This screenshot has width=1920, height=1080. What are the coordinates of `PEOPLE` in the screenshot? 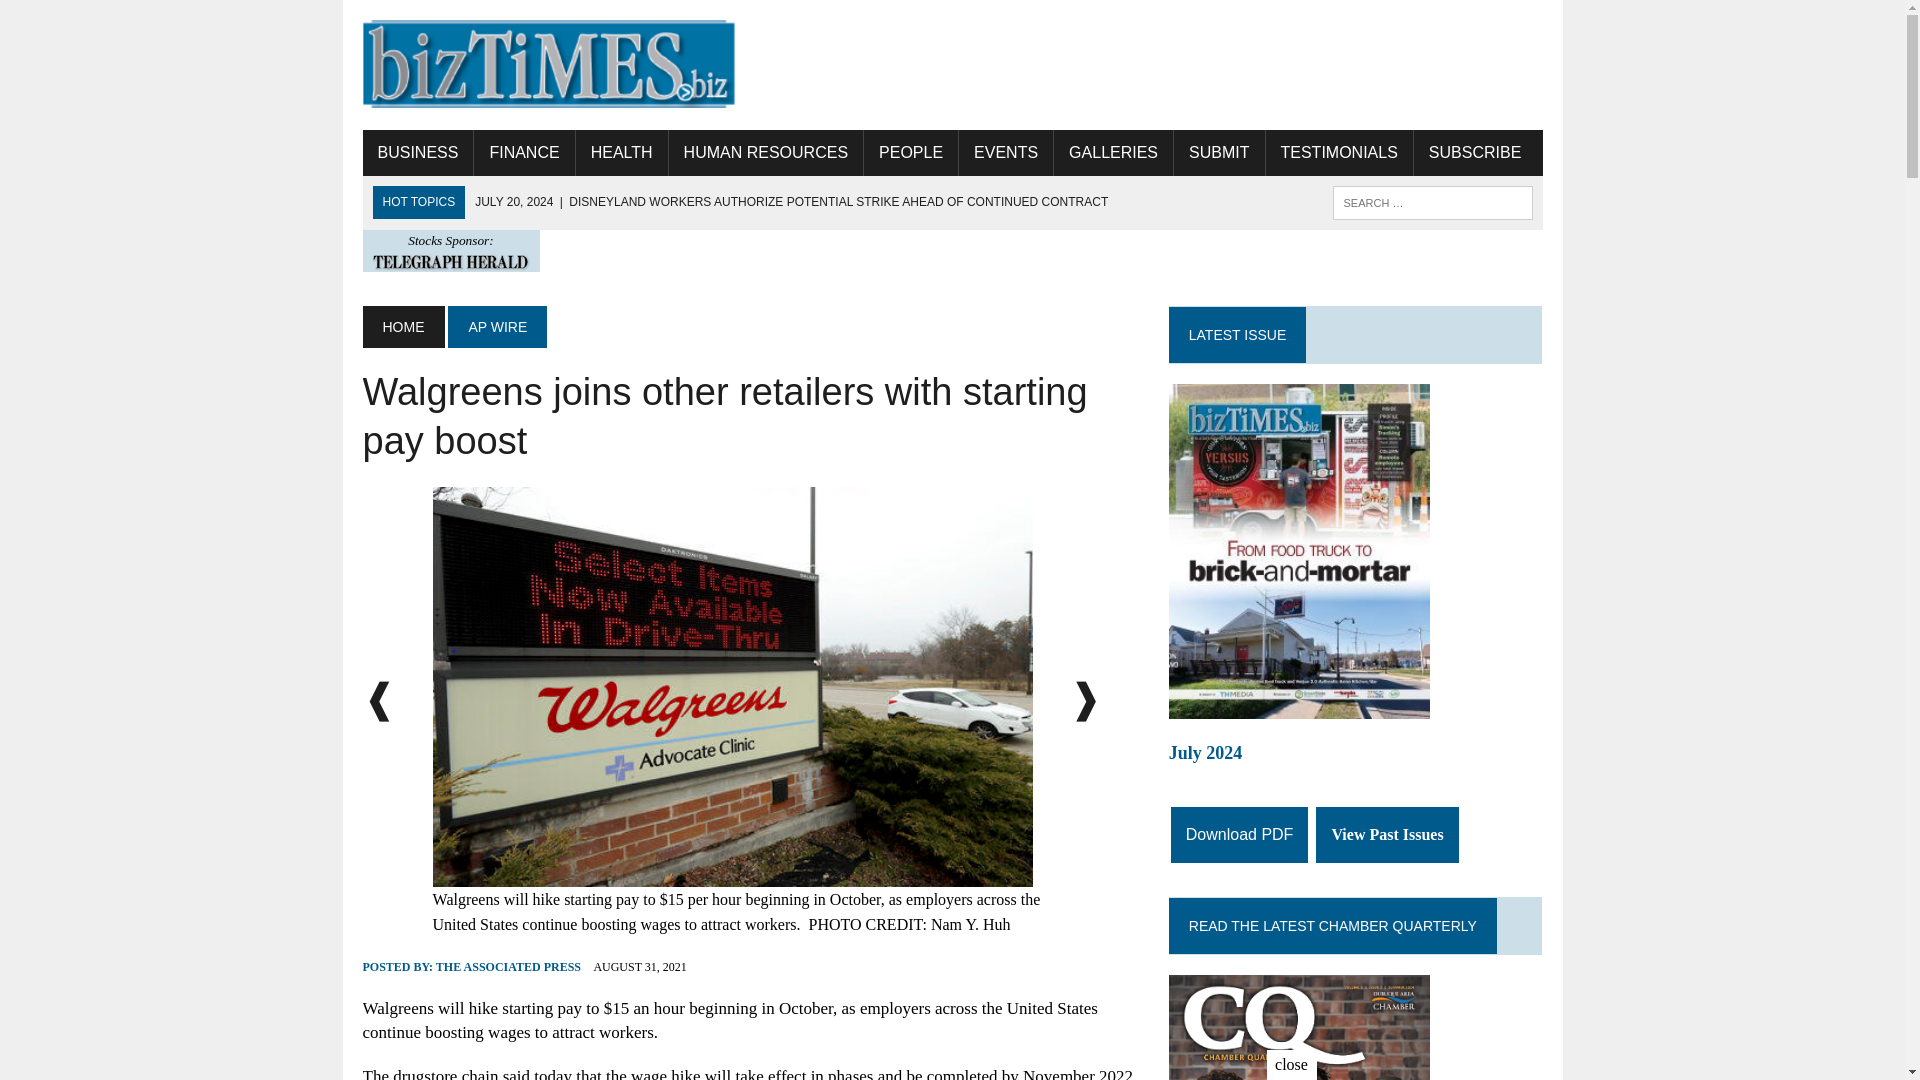 It's located at (911, 152).